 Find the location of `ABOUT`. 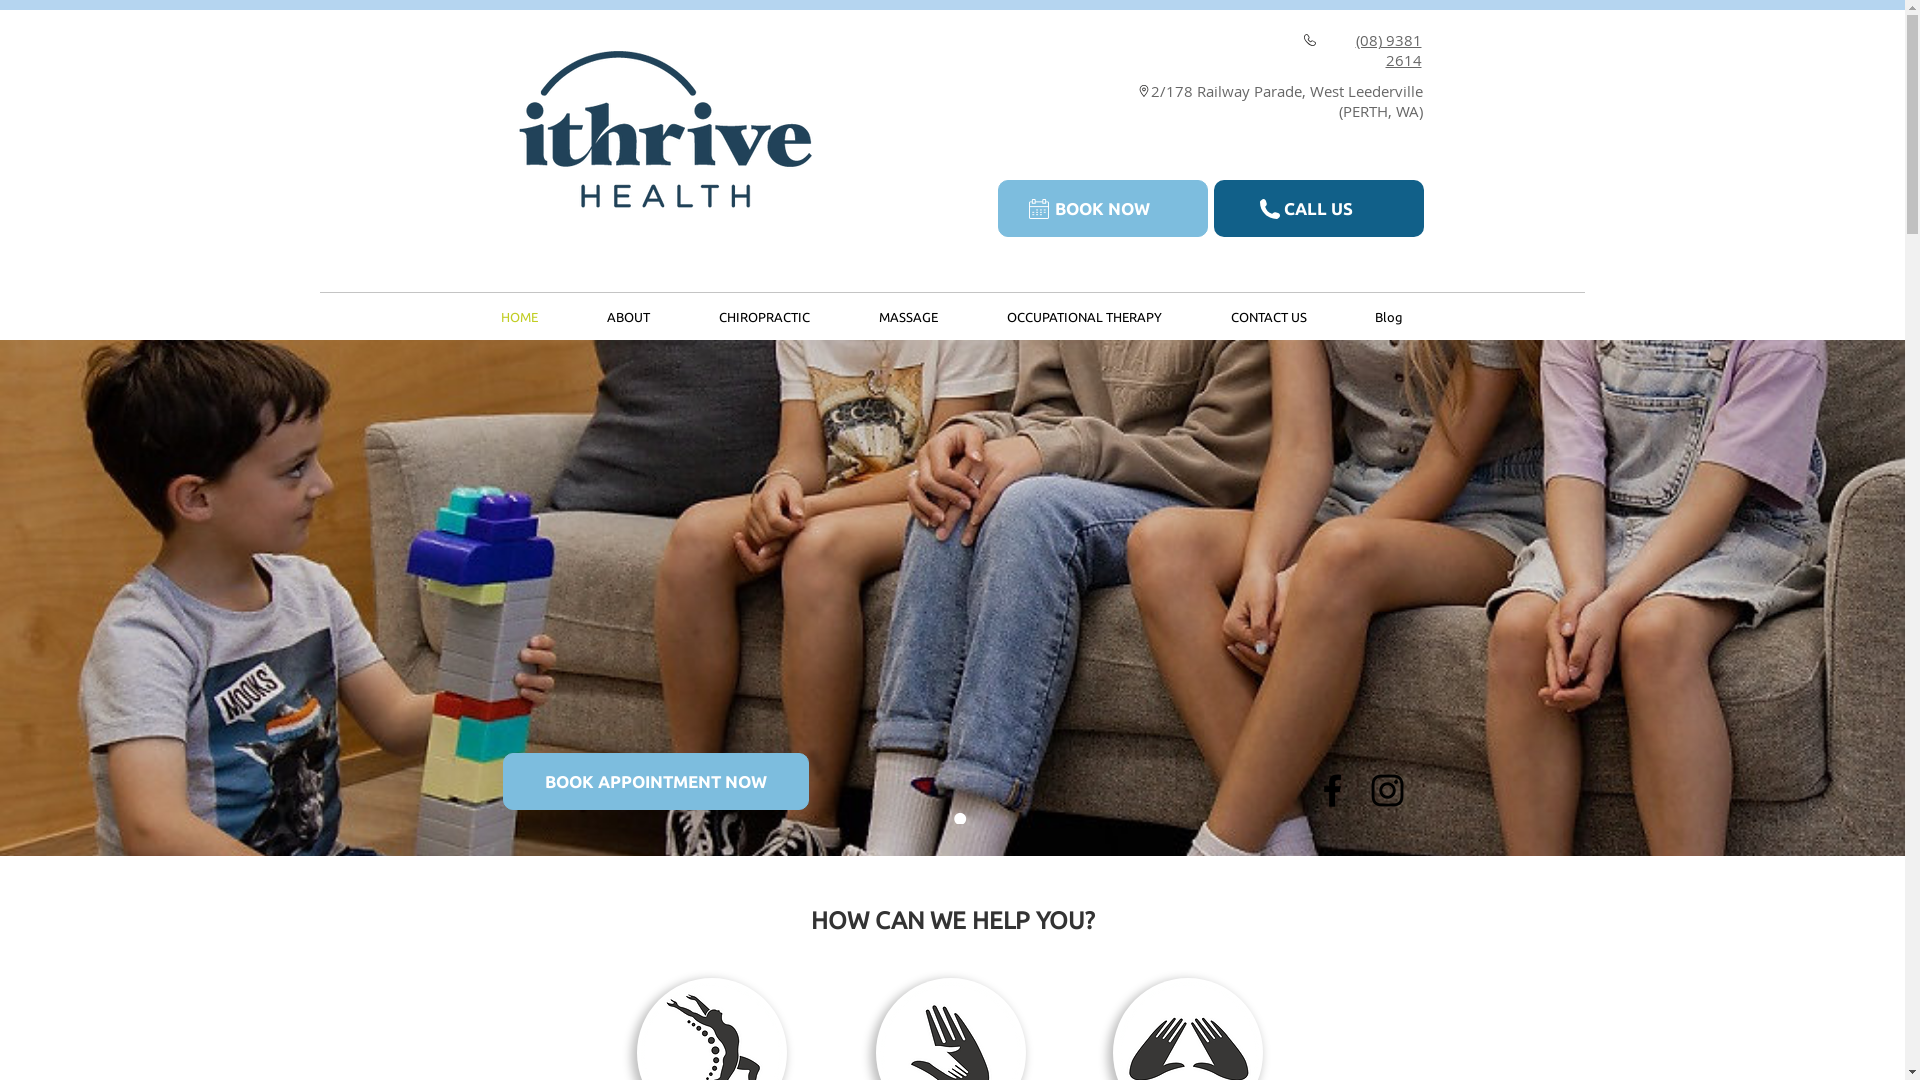

ABOUT is located at coordinates (628, 318).